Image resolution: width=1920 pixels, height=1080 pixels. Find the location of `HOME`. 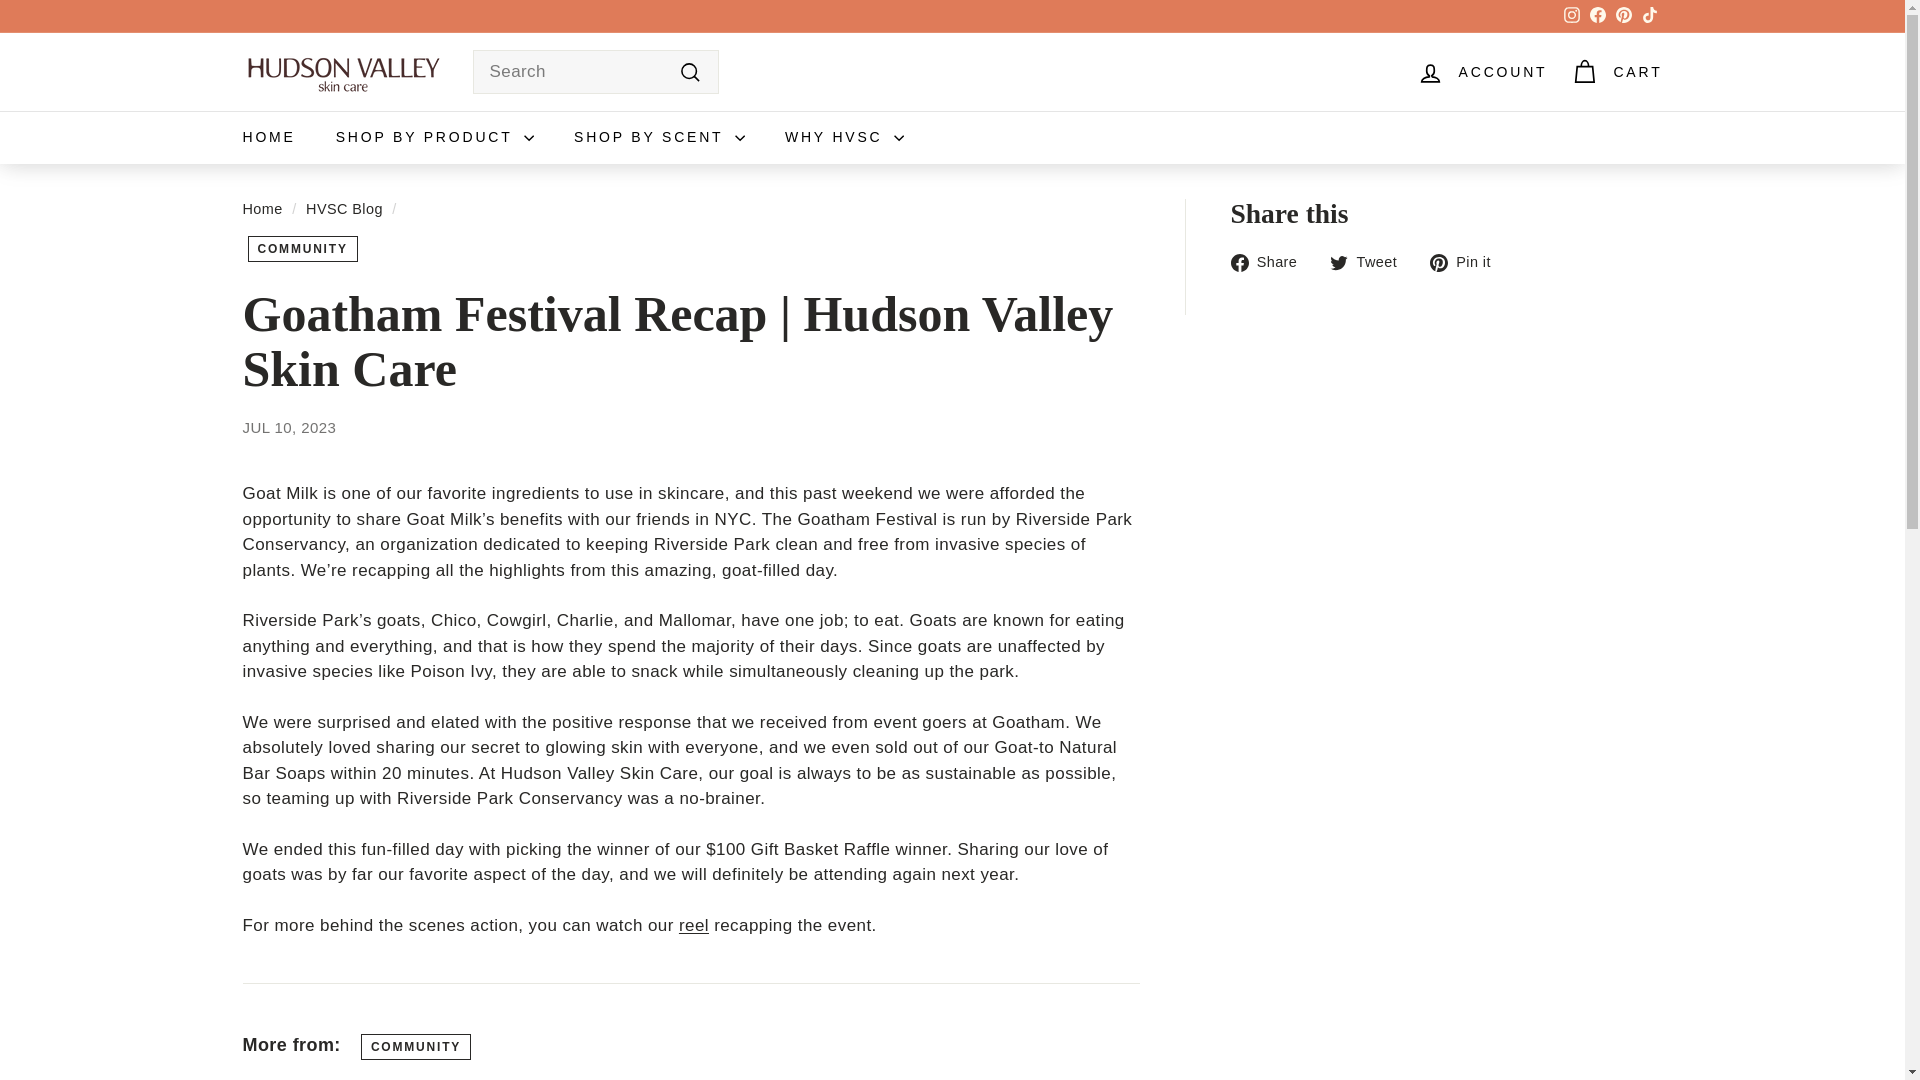

HOME is located at coordinates (268, 138).